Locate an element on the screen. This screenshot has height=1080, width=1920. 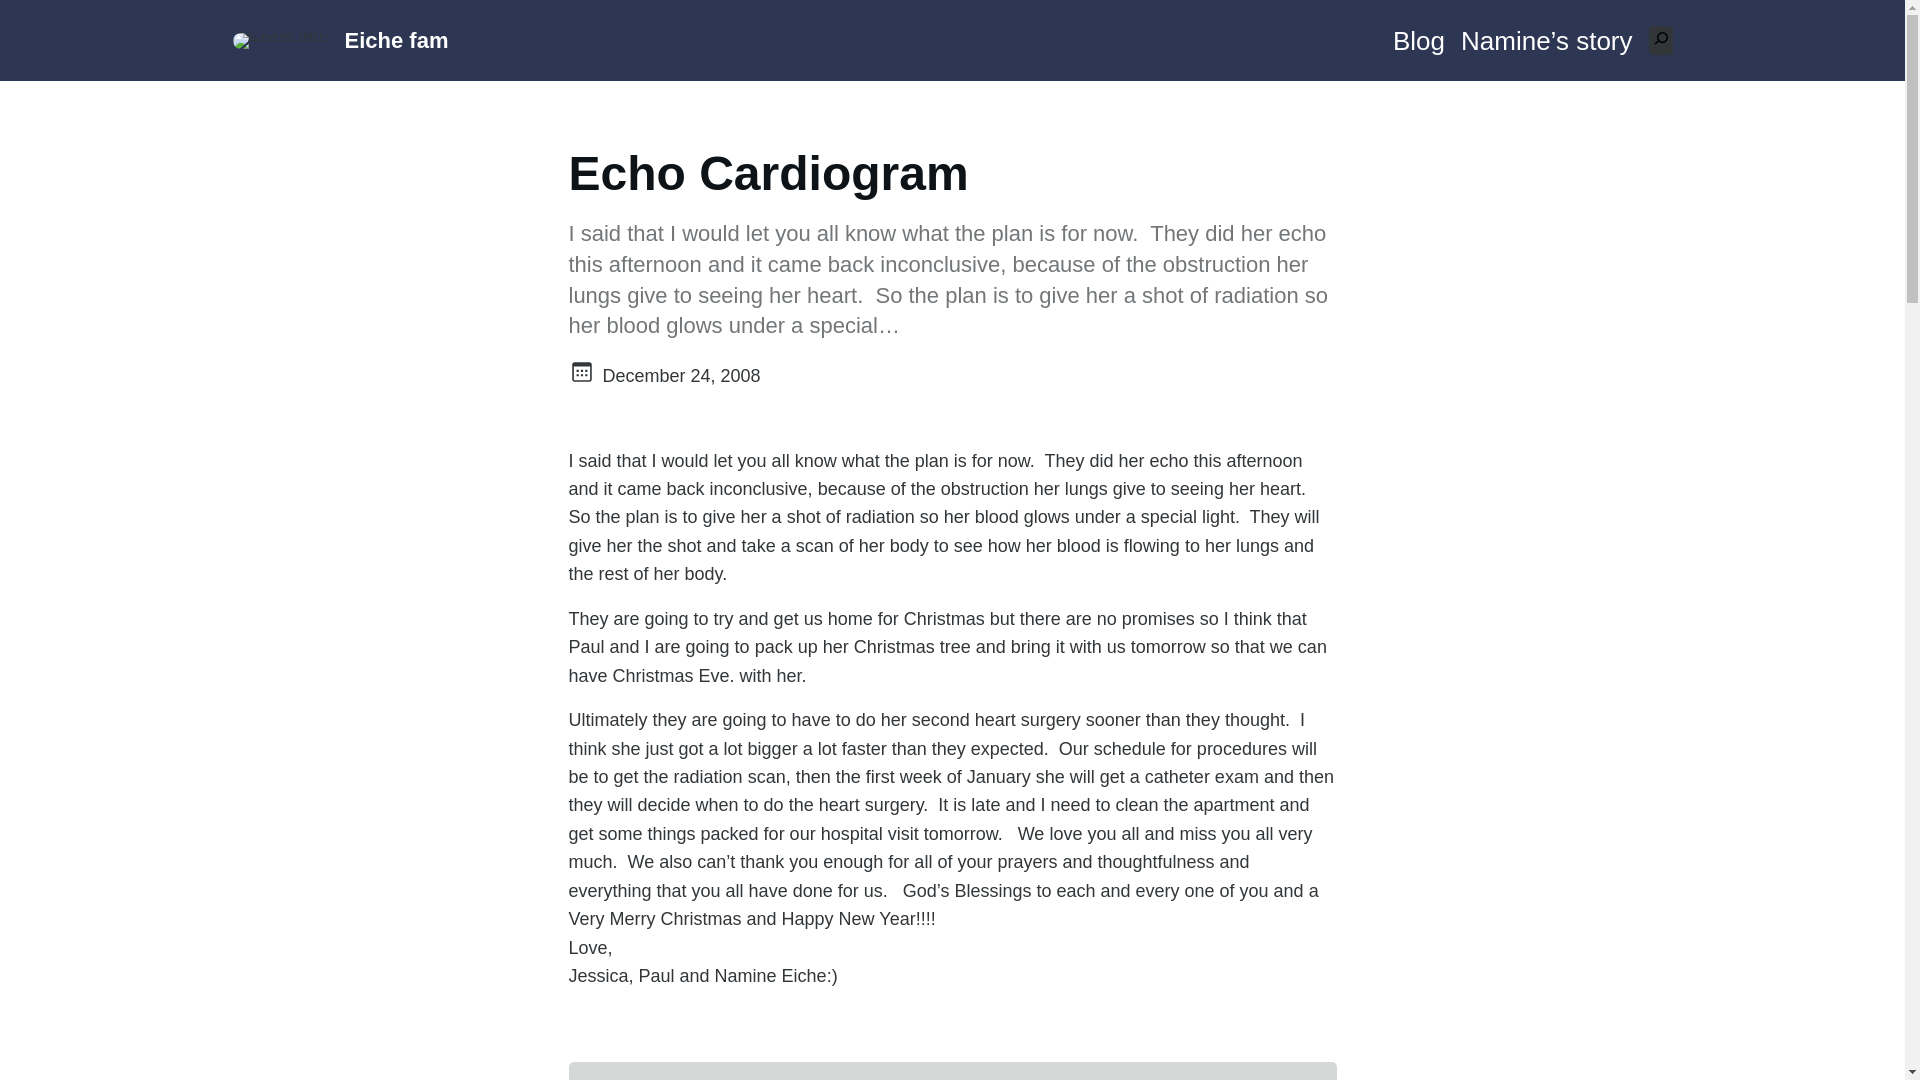
Eiche fam is located at coordinates (397, 40).